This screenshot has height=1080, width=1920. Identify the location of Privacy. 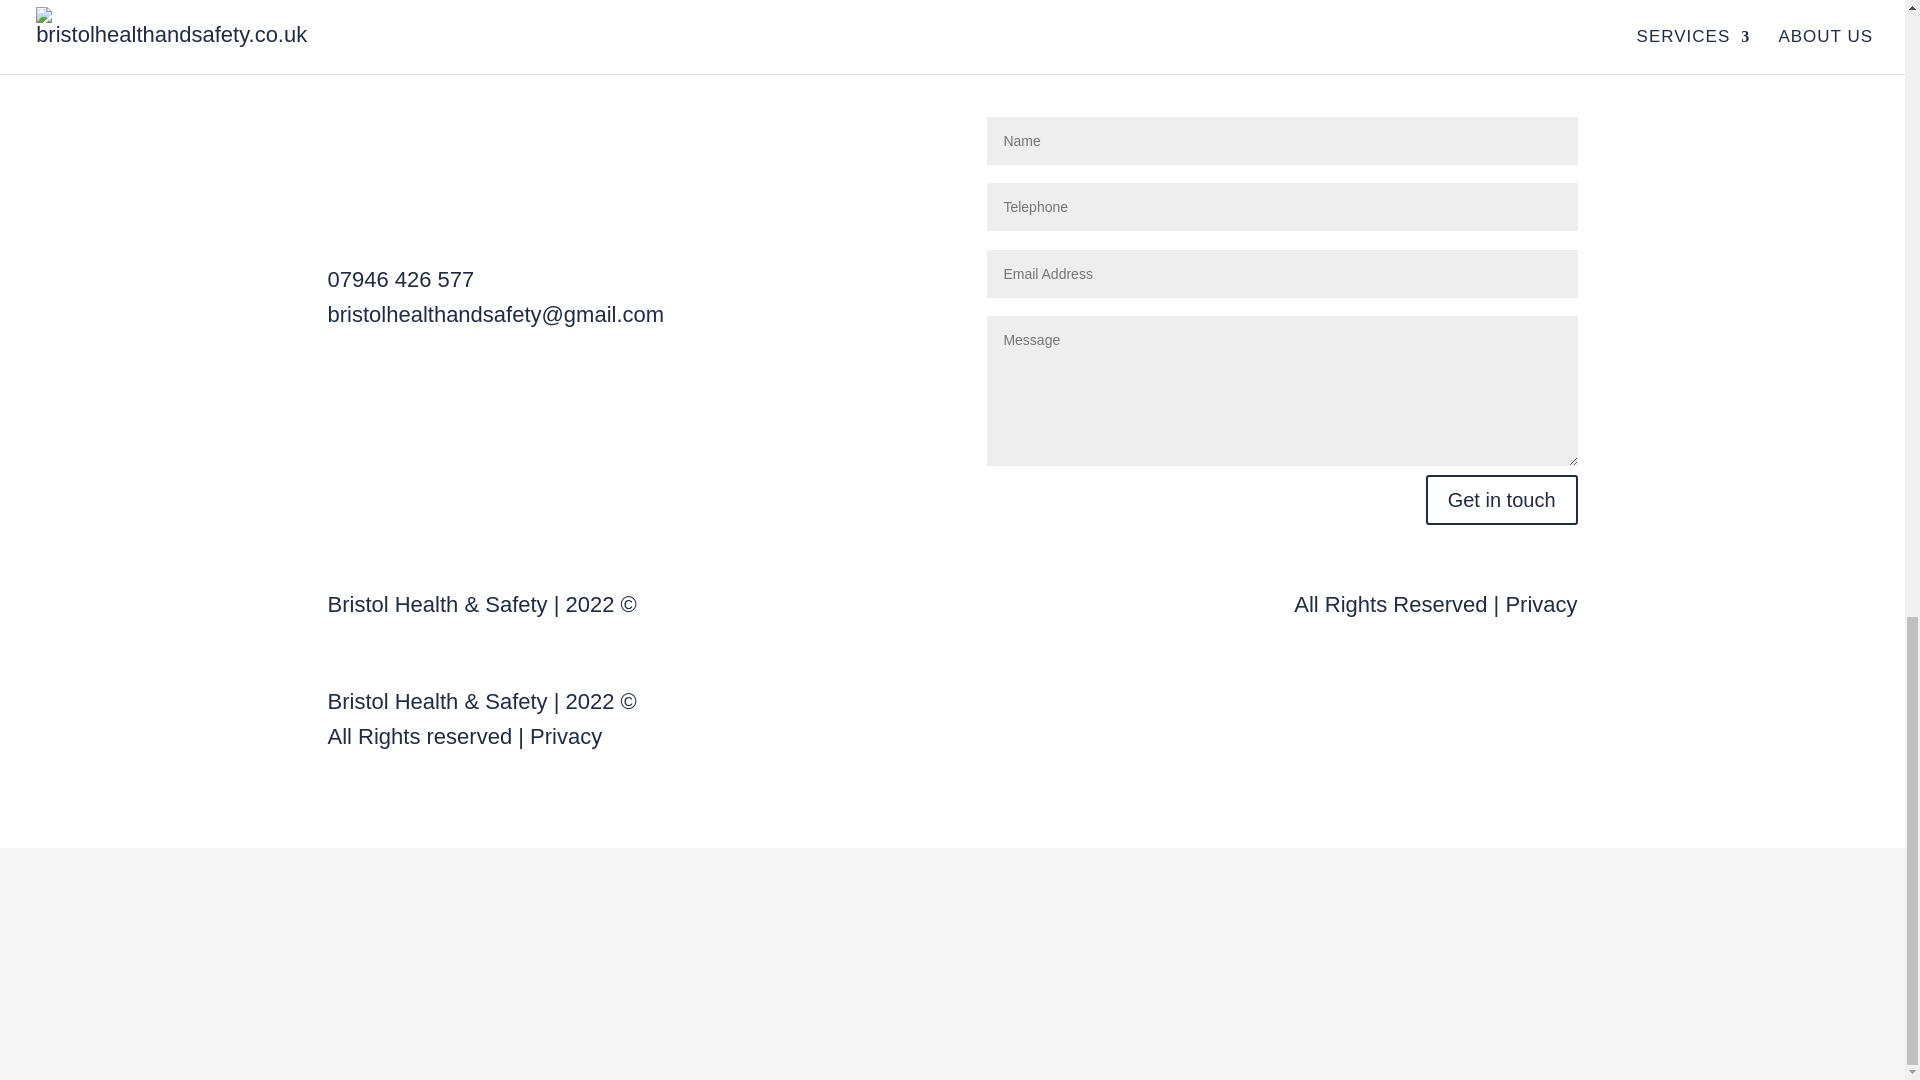
(566, 736).